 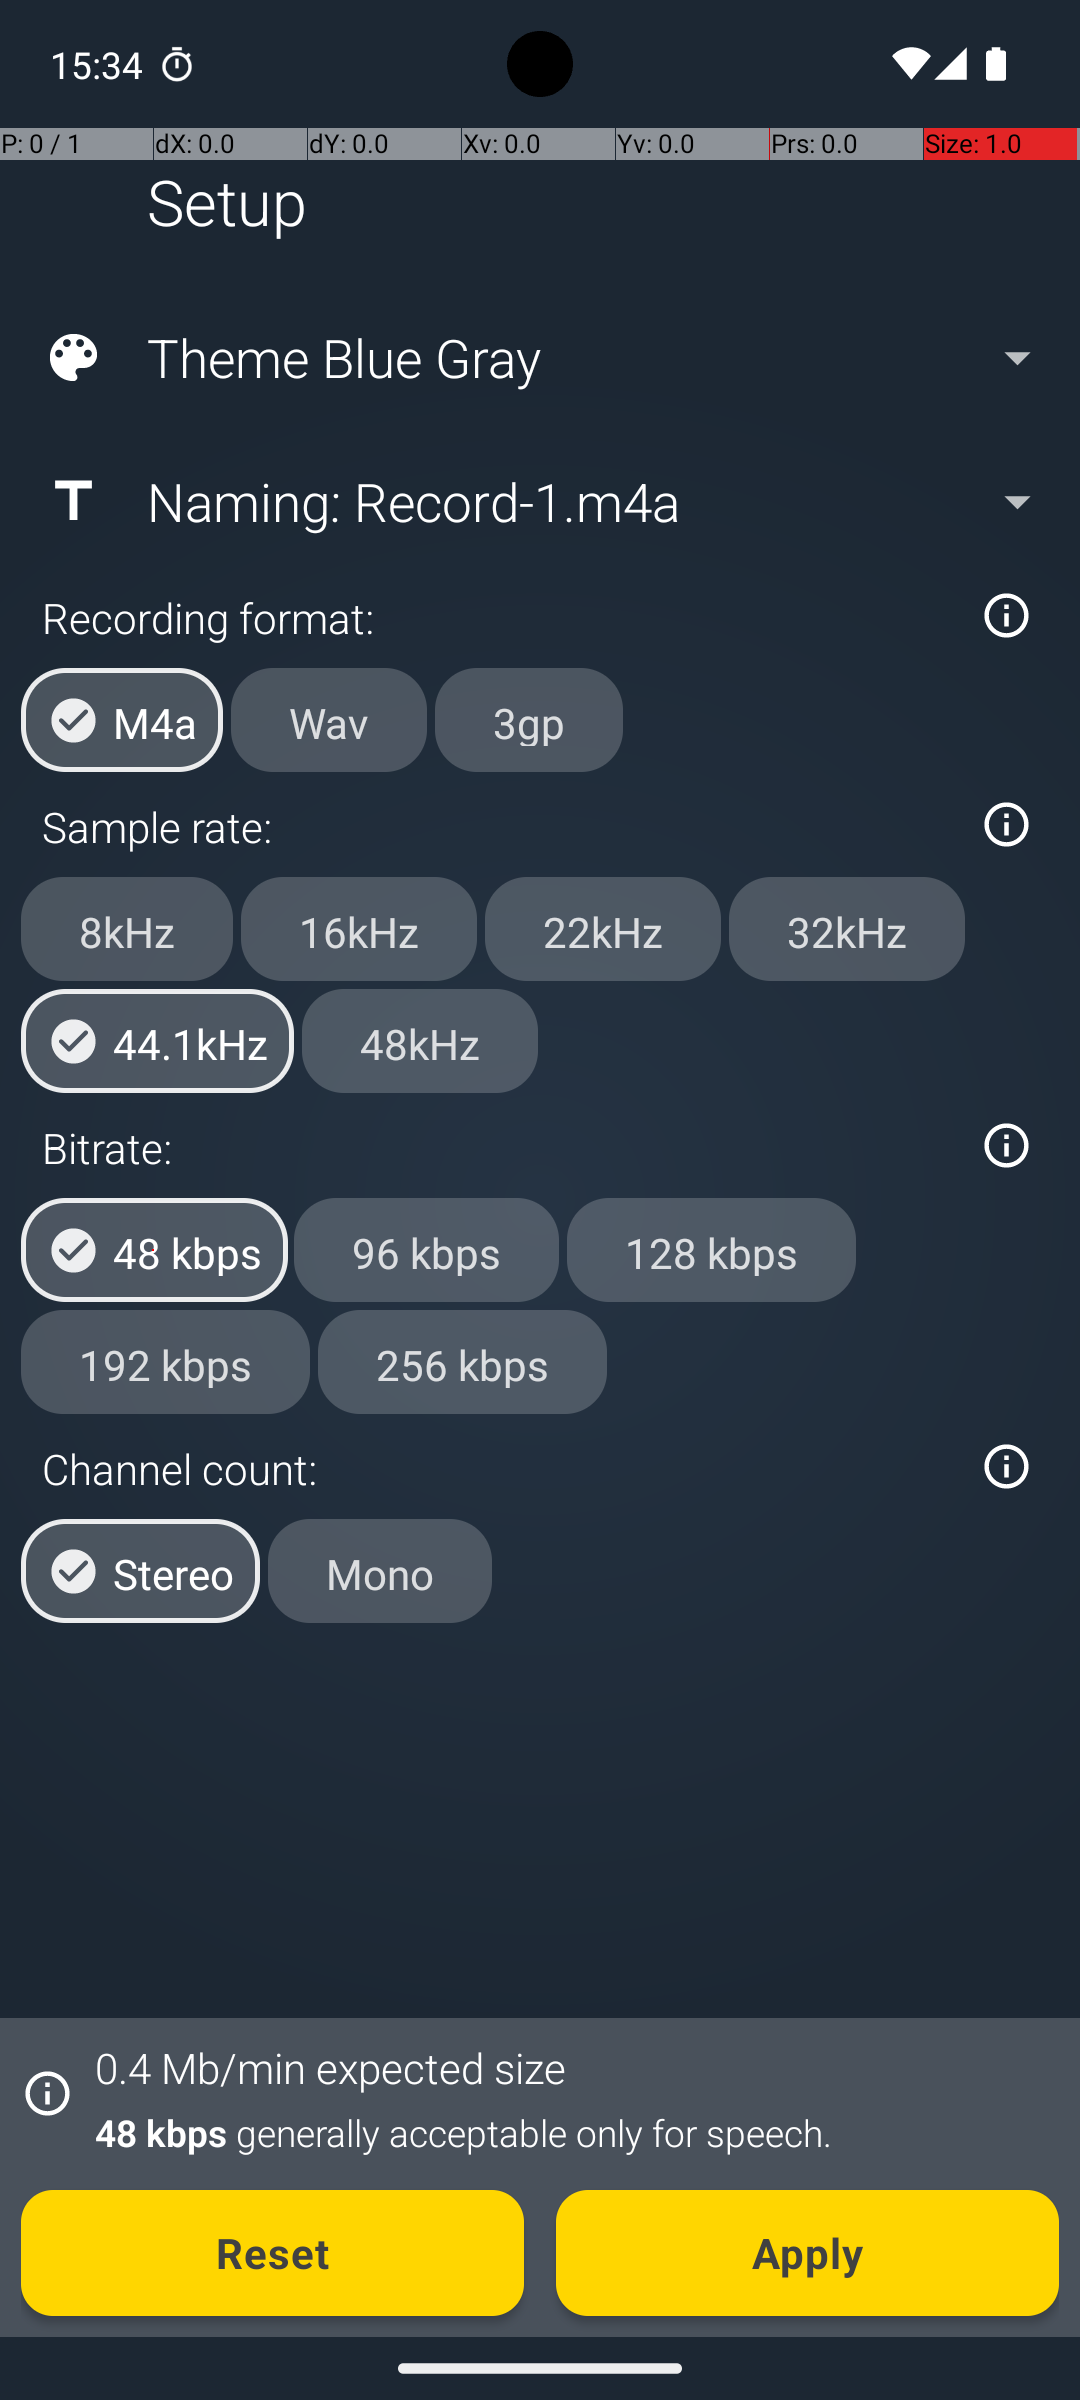 What do you see at coordinates (908, 64) in the screenshot?
I see `Wifi signal full.` at bounding box center [908, 64].